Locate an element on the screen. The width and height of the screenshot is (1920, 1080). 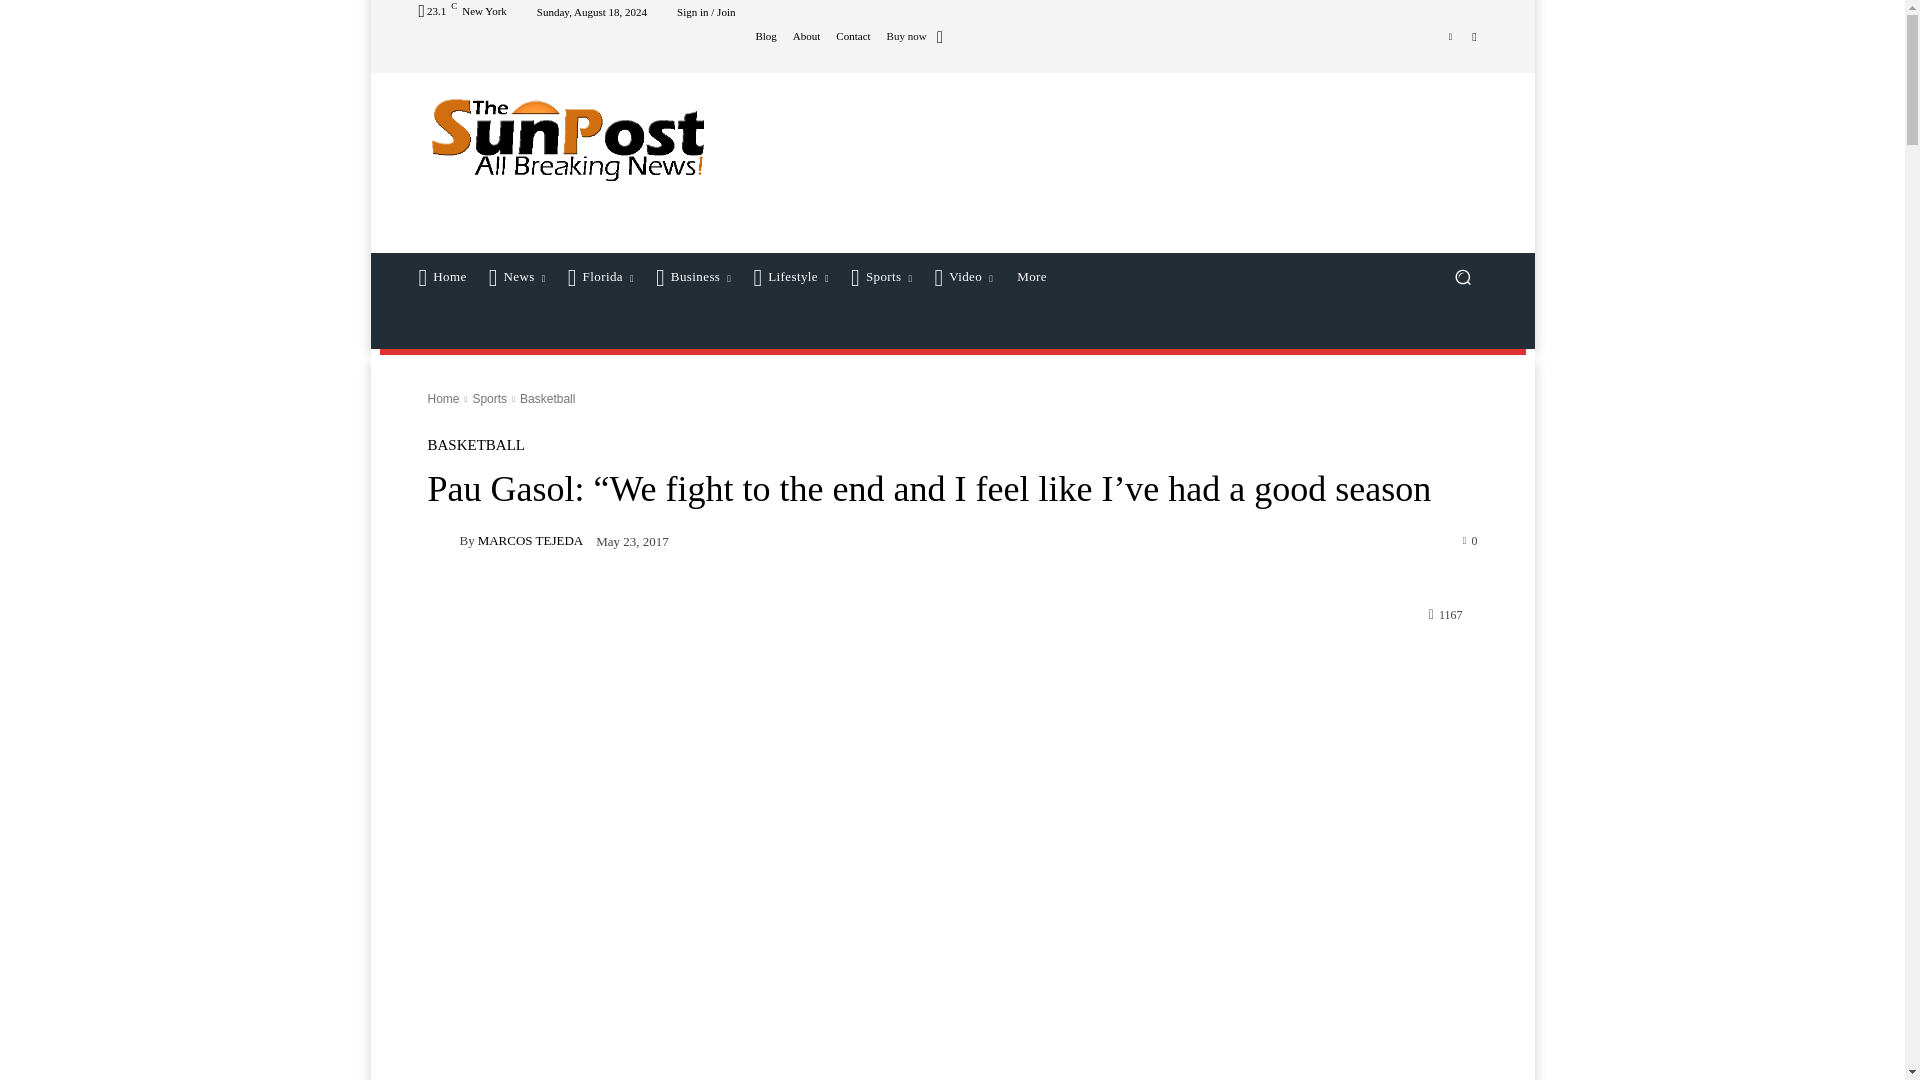
Contact is located at coordinates (852, 36).